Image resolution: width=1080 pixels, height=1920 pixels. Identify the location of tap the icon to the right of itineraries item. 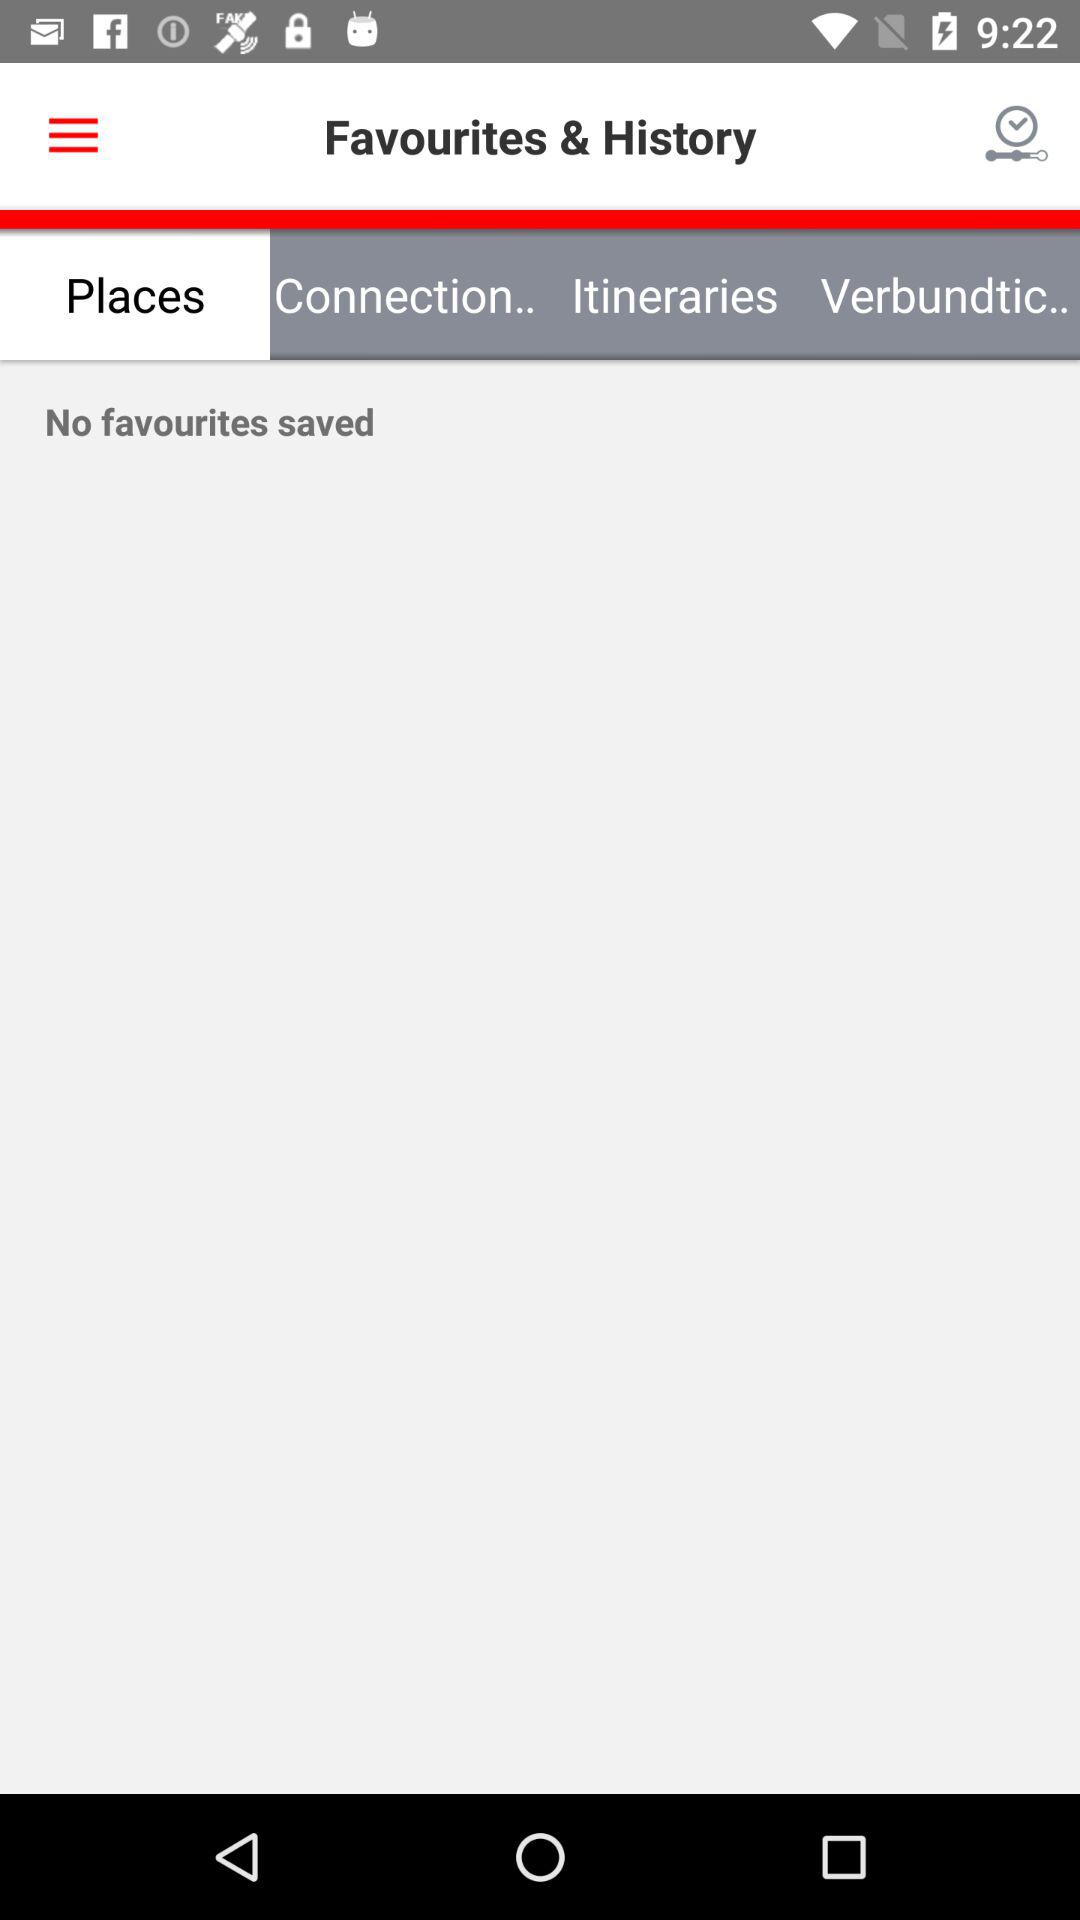
(945, 294).